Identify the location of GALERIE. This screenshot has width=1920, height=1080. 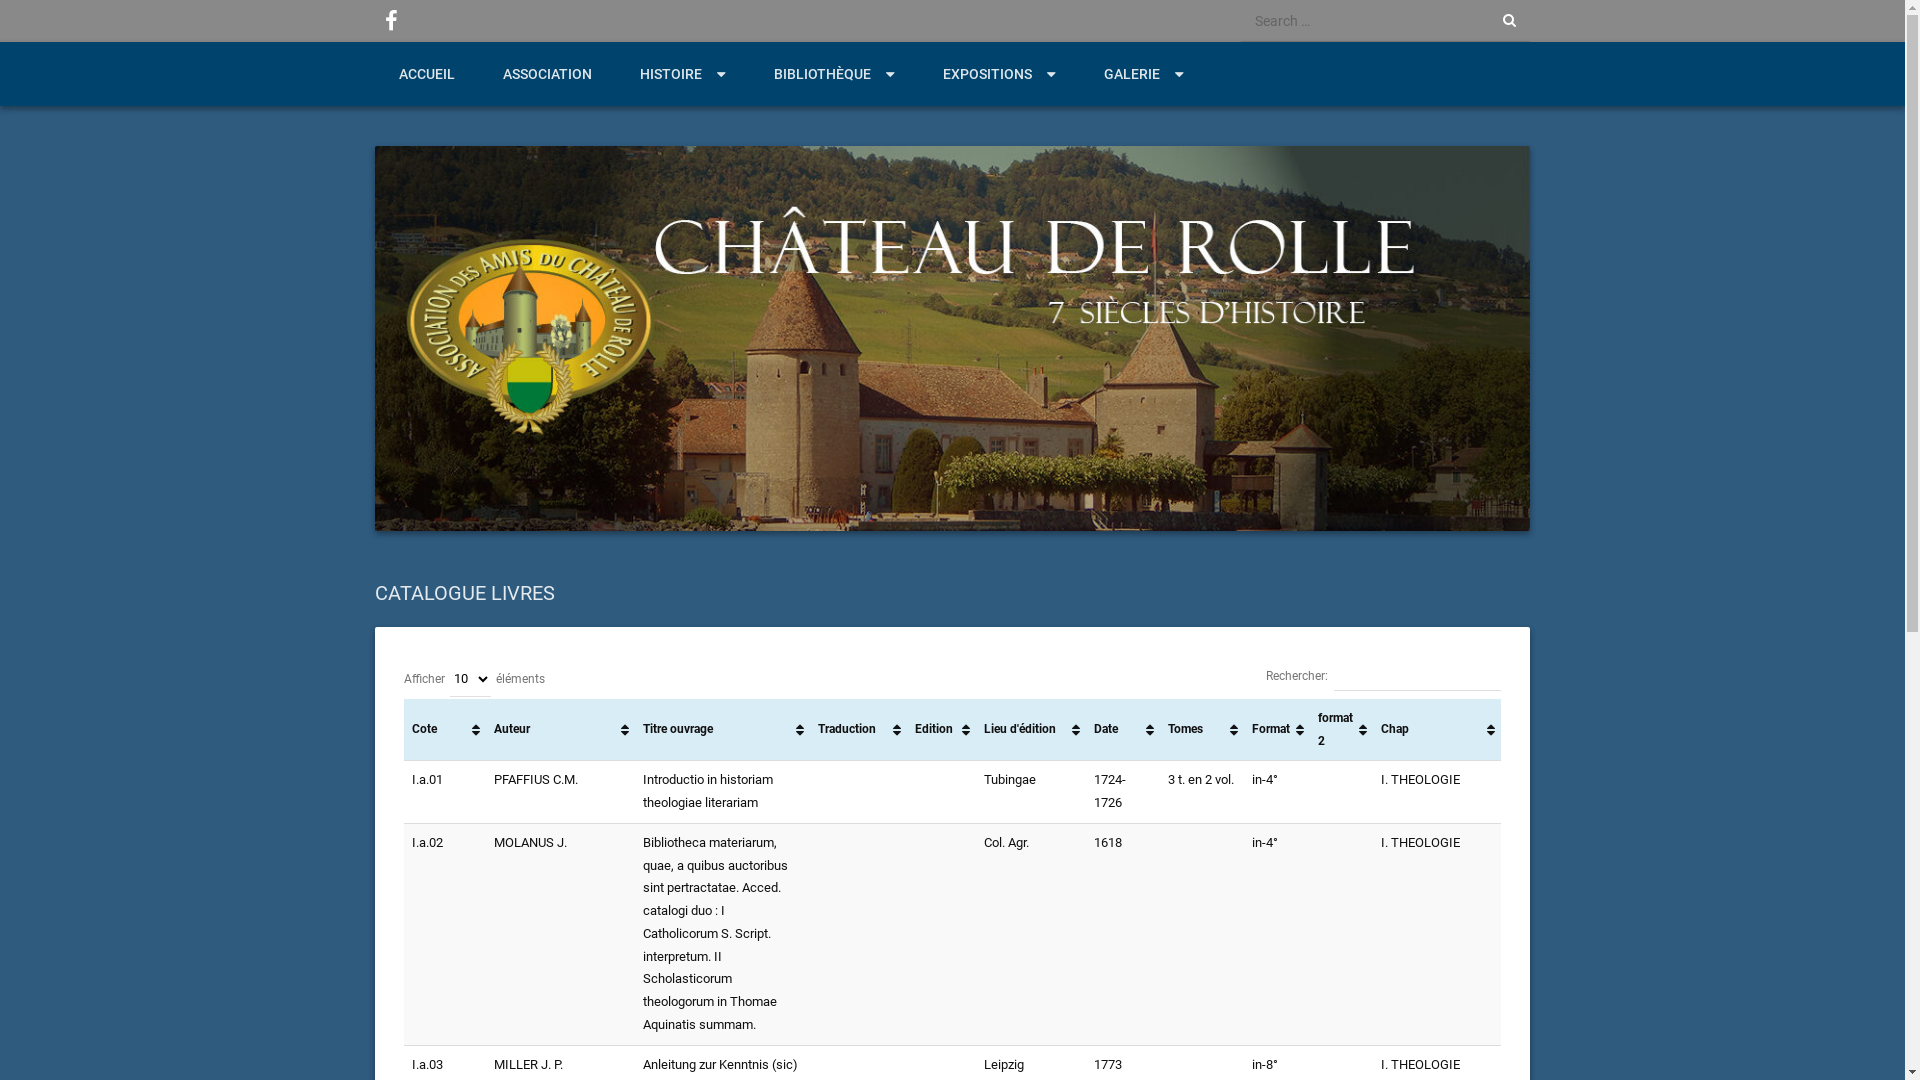
(1144, 74).